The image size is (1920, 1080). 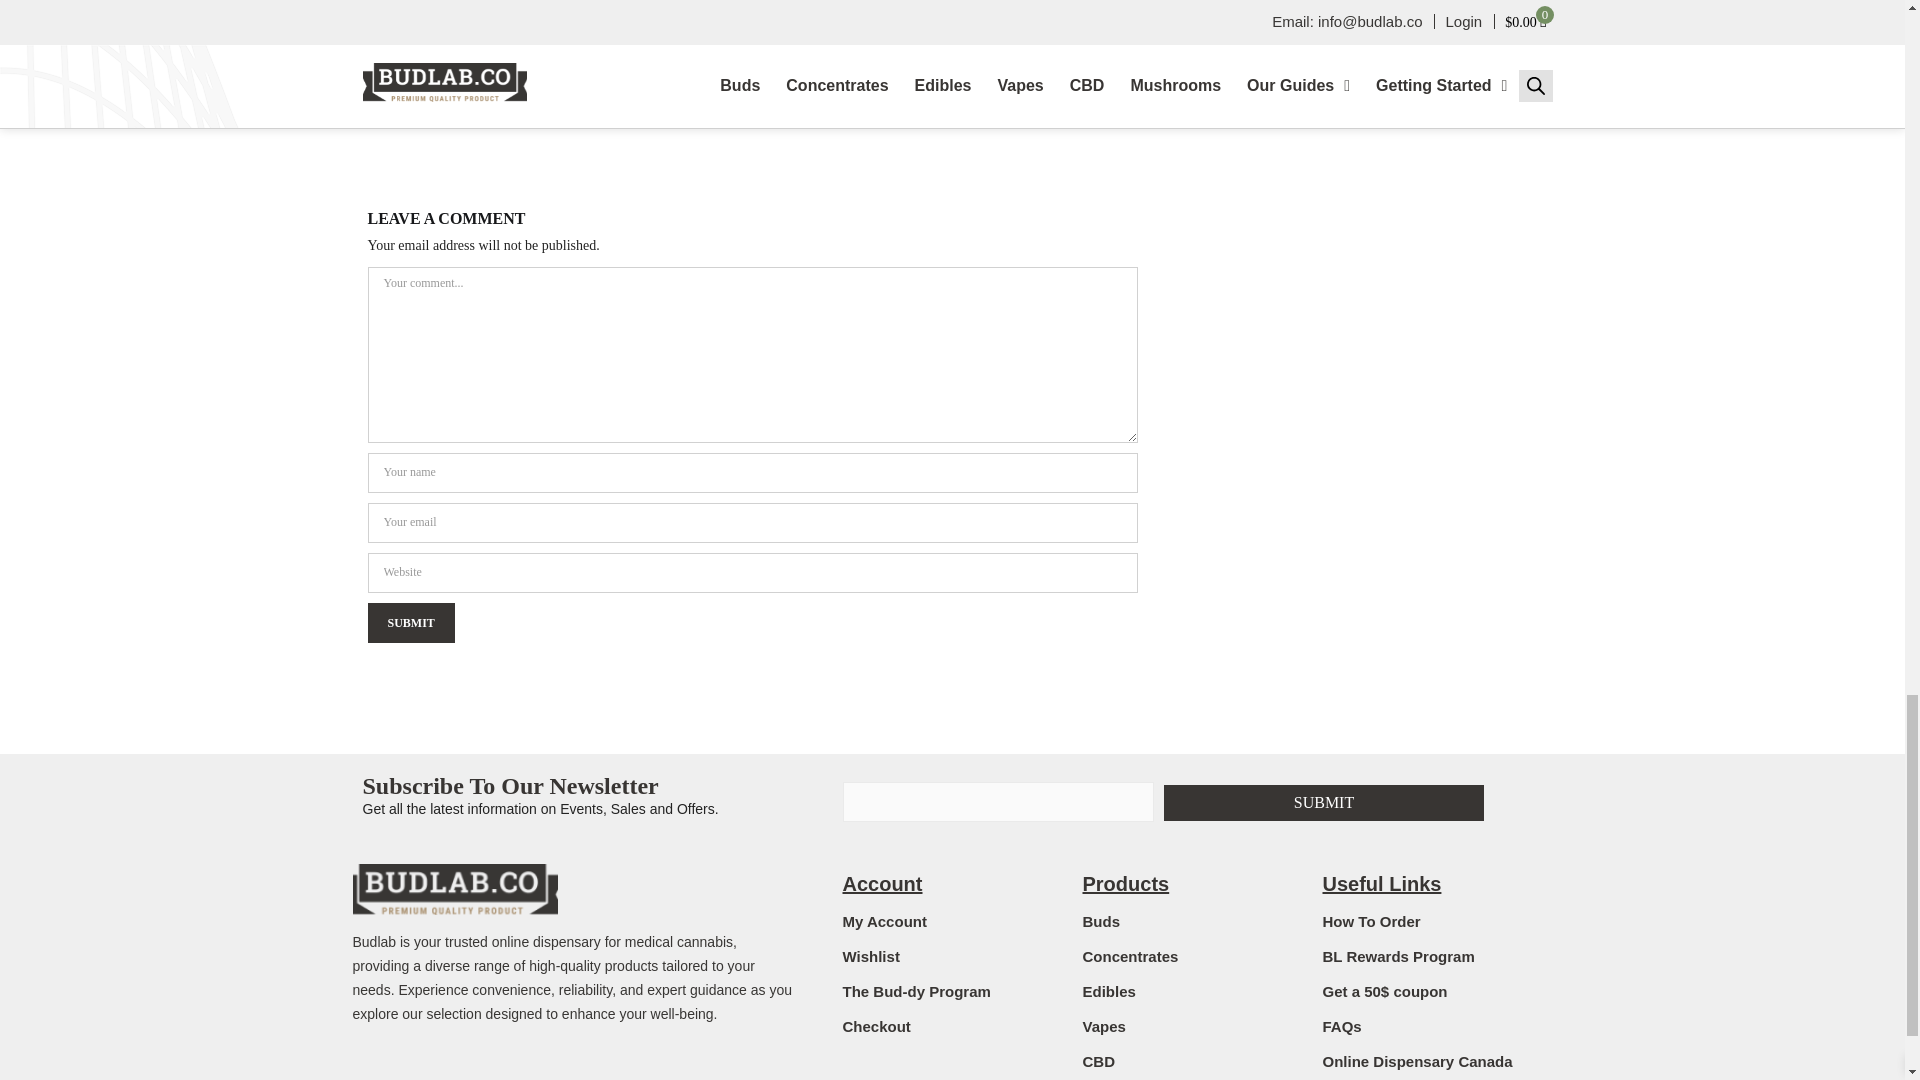 What do you see at coordinates (447, 886) in the screenshot?
I see `Bud Lab Logo PNG` at bounding box center [447, 886].